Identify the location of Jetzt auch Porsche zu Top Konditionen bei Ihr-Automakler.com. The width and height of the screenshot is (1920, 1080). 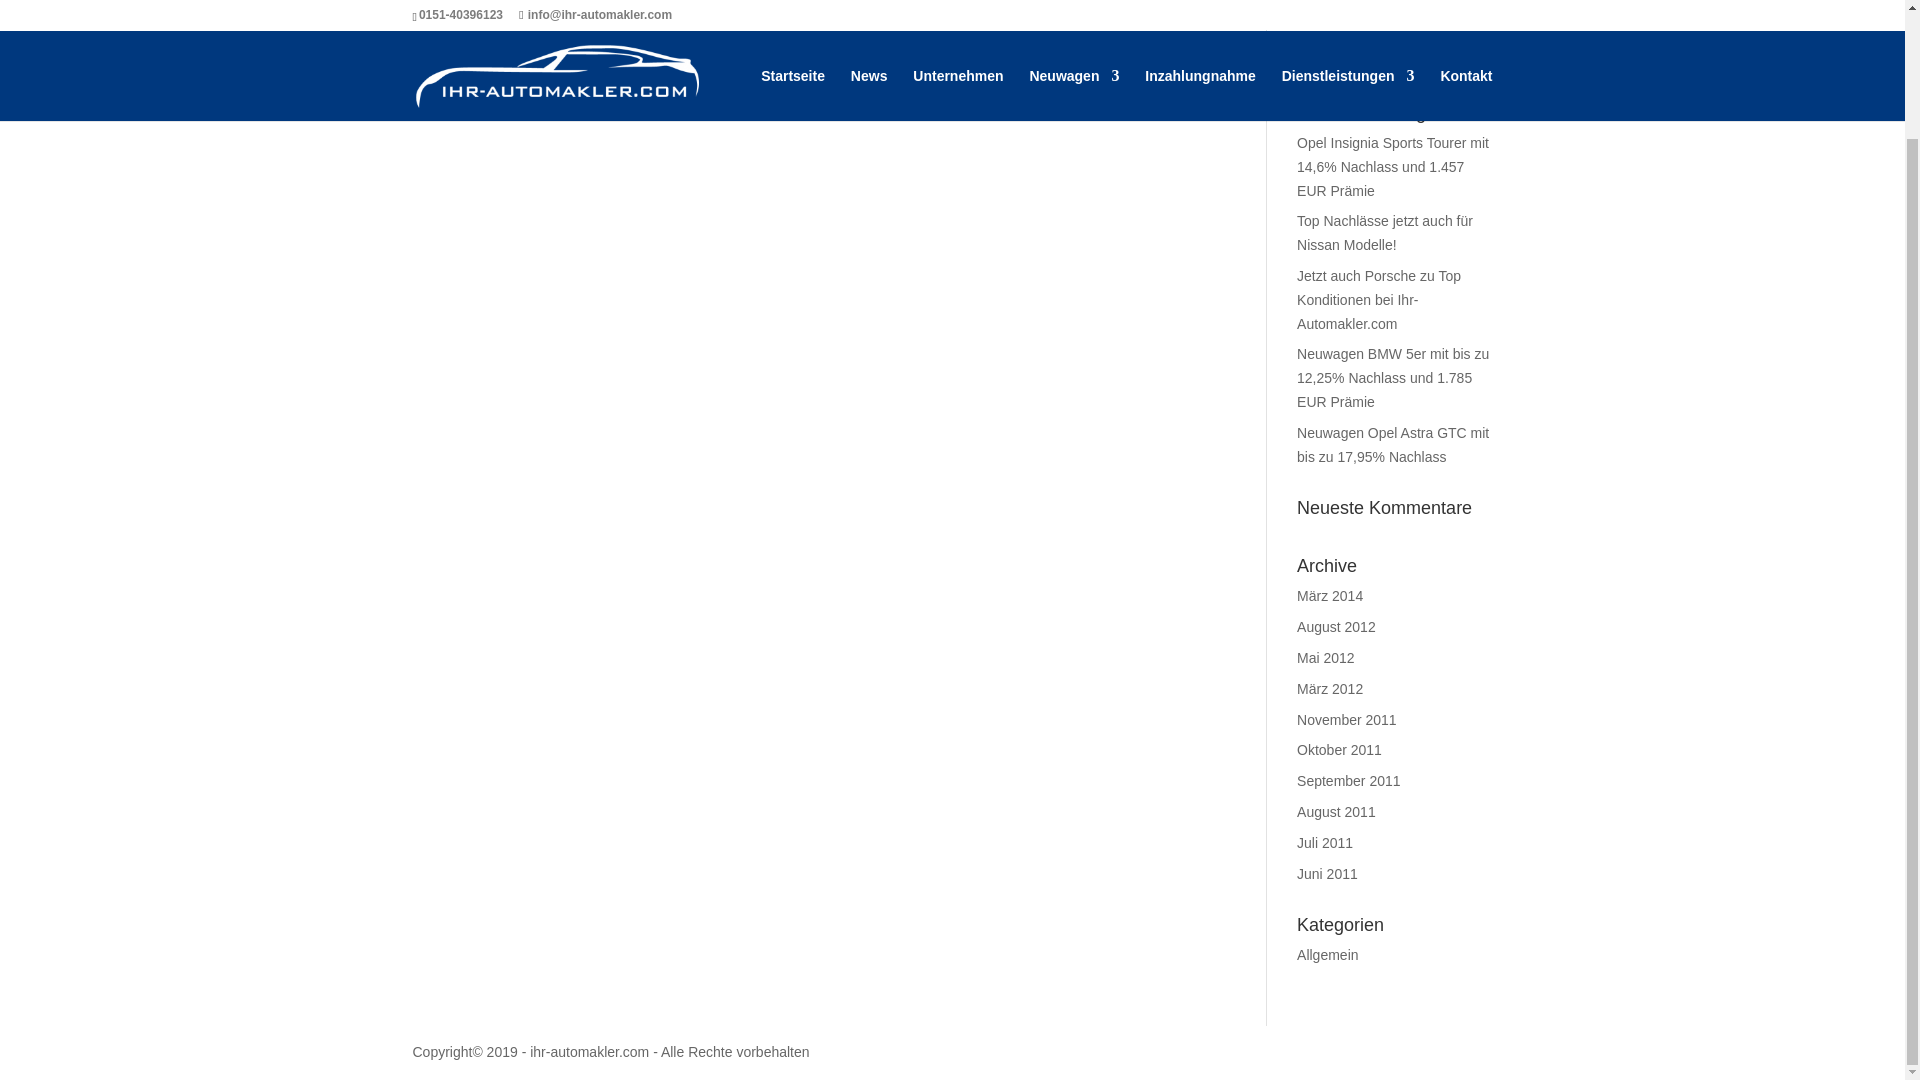
(1379, 299).